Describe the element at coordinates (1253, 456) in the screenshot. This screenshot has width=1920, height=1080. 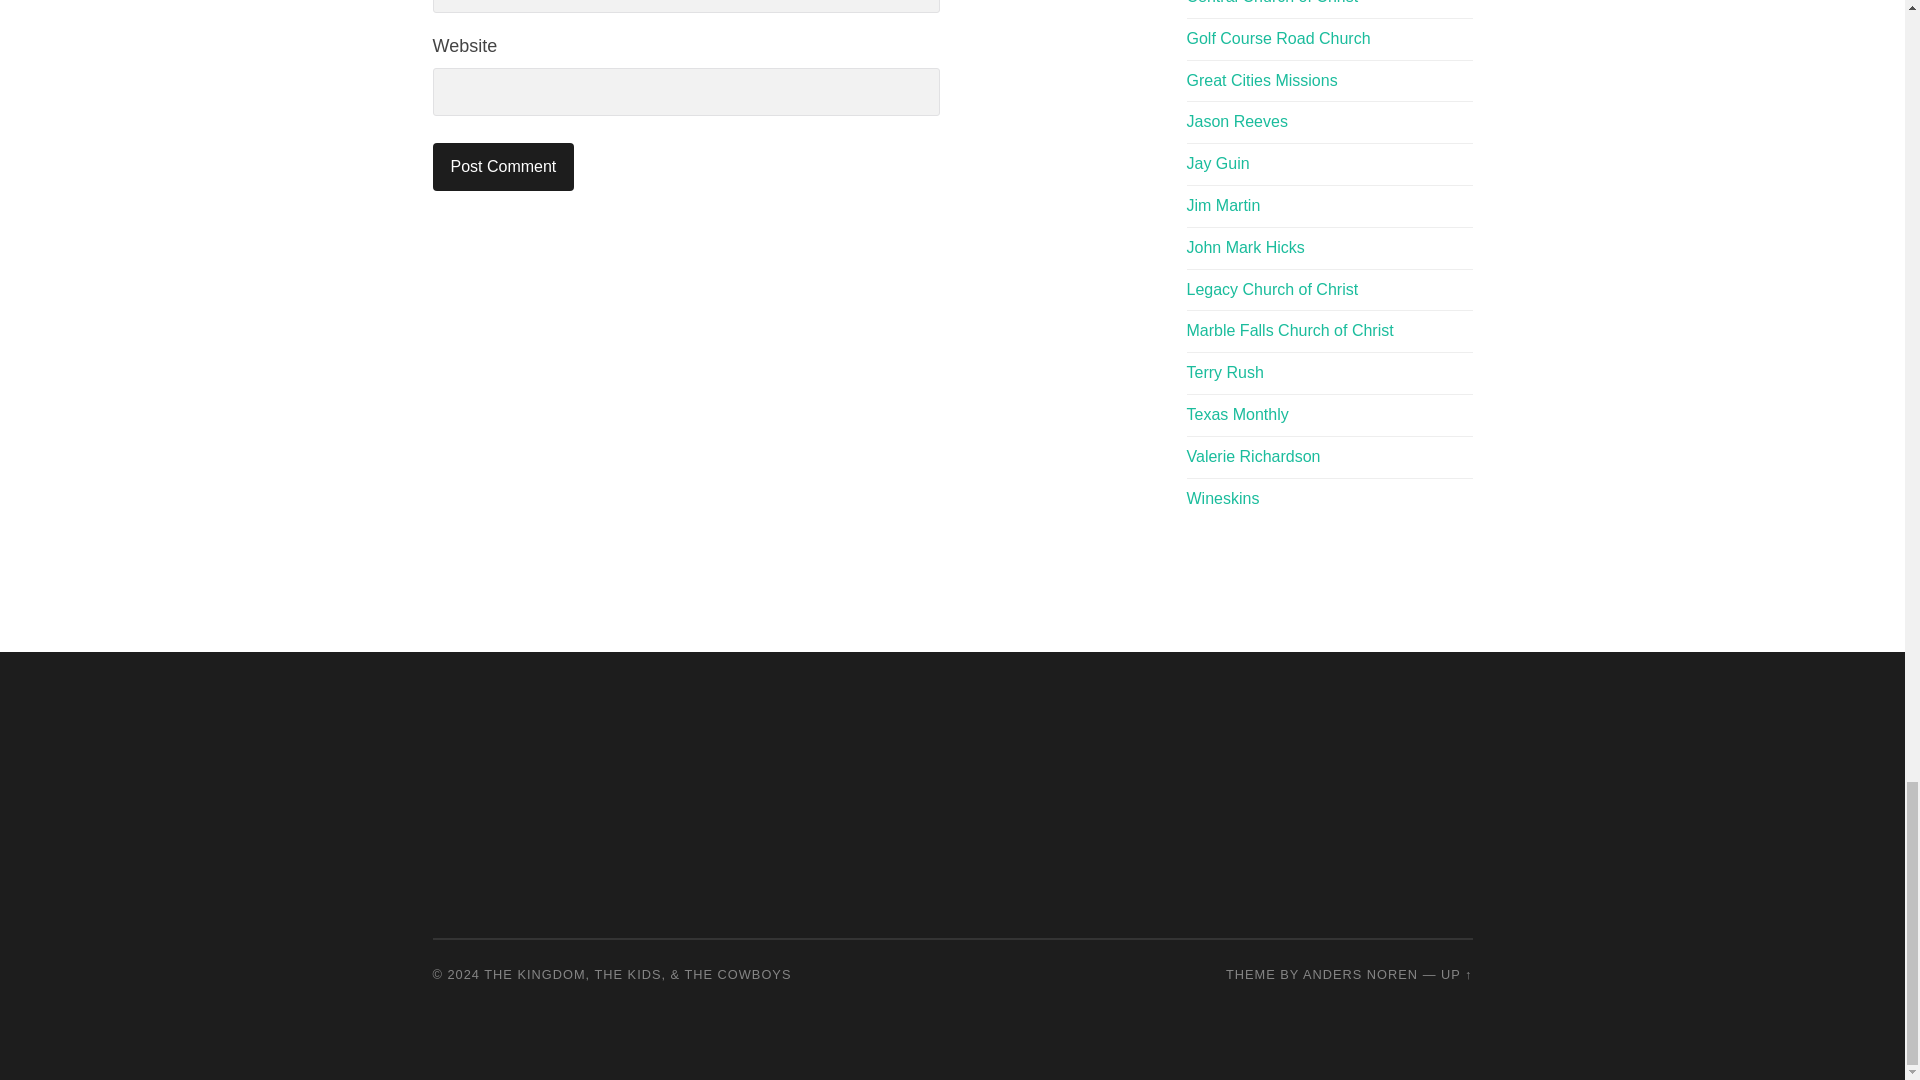
I see `The Kitchen Sink` at that location.